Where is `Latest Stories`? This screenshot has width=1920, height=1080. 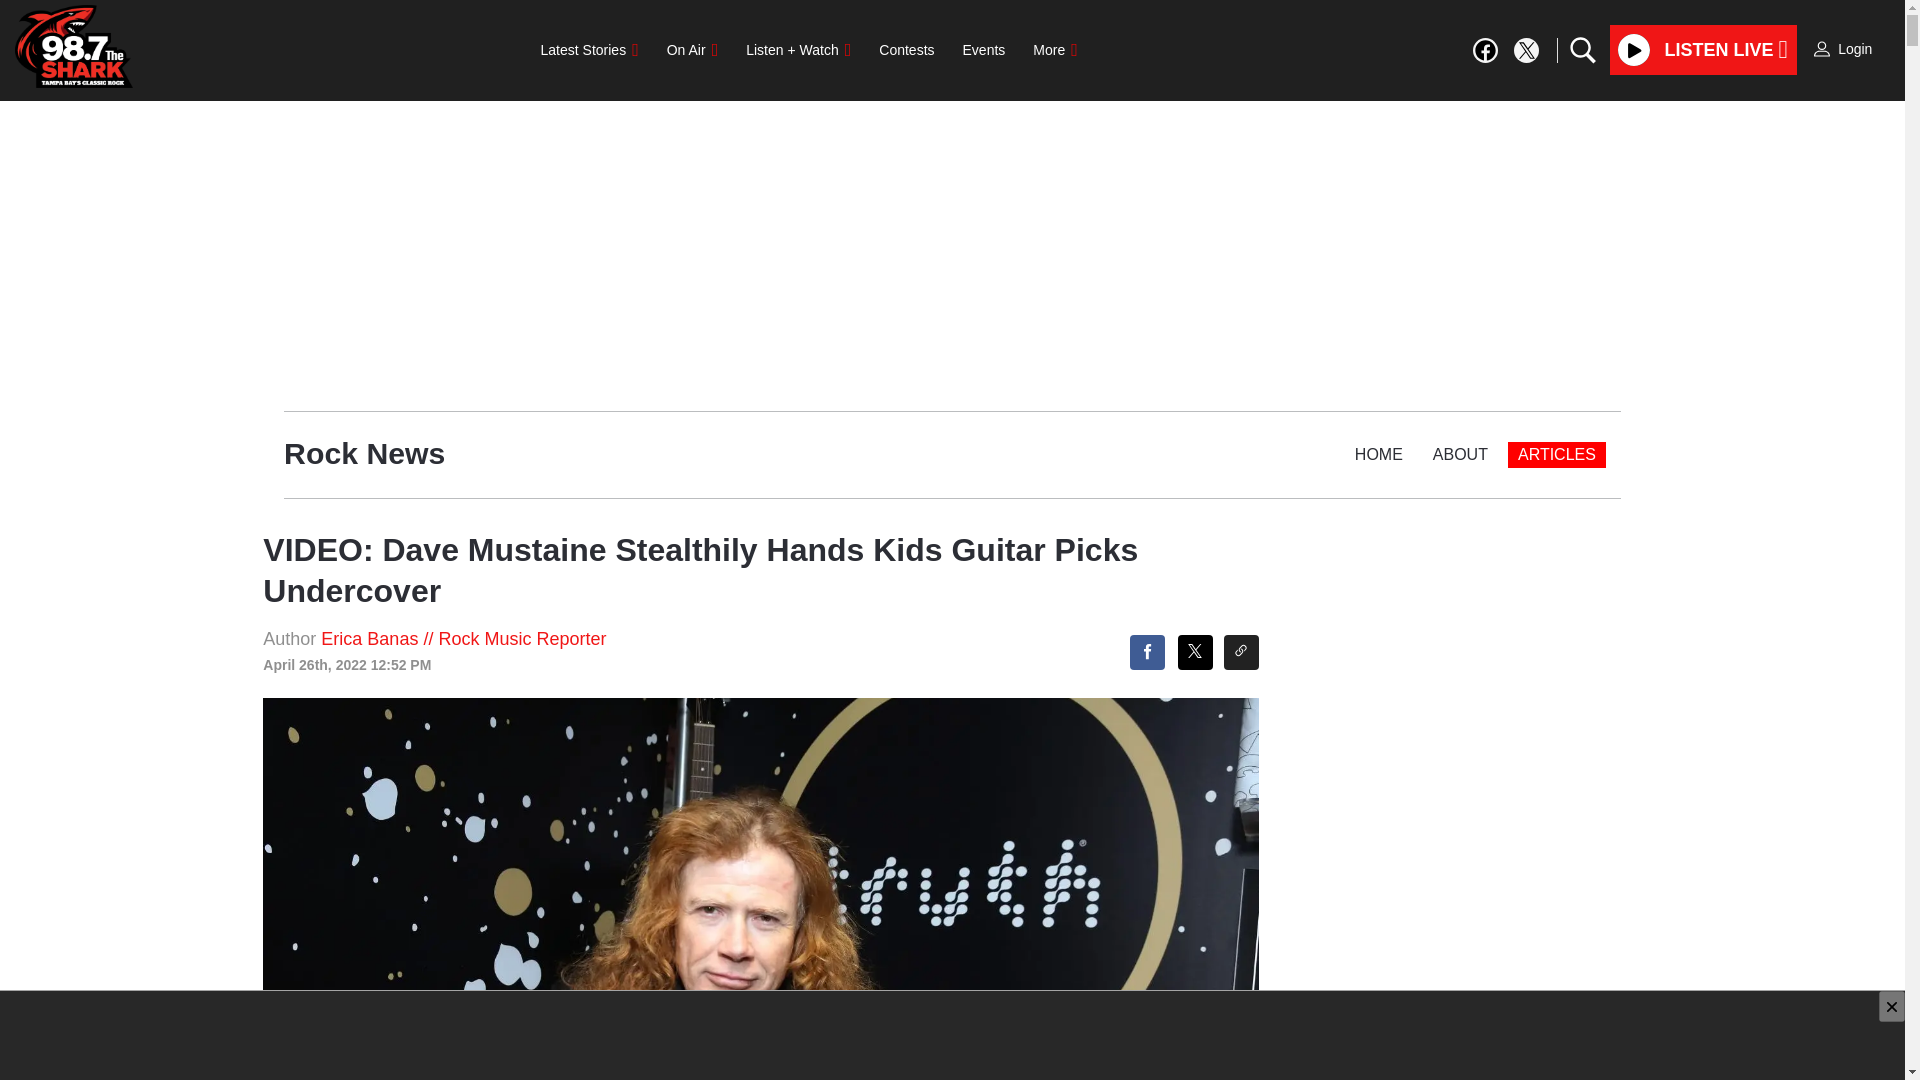
Latest Stories is located at coordinates (589, 50).